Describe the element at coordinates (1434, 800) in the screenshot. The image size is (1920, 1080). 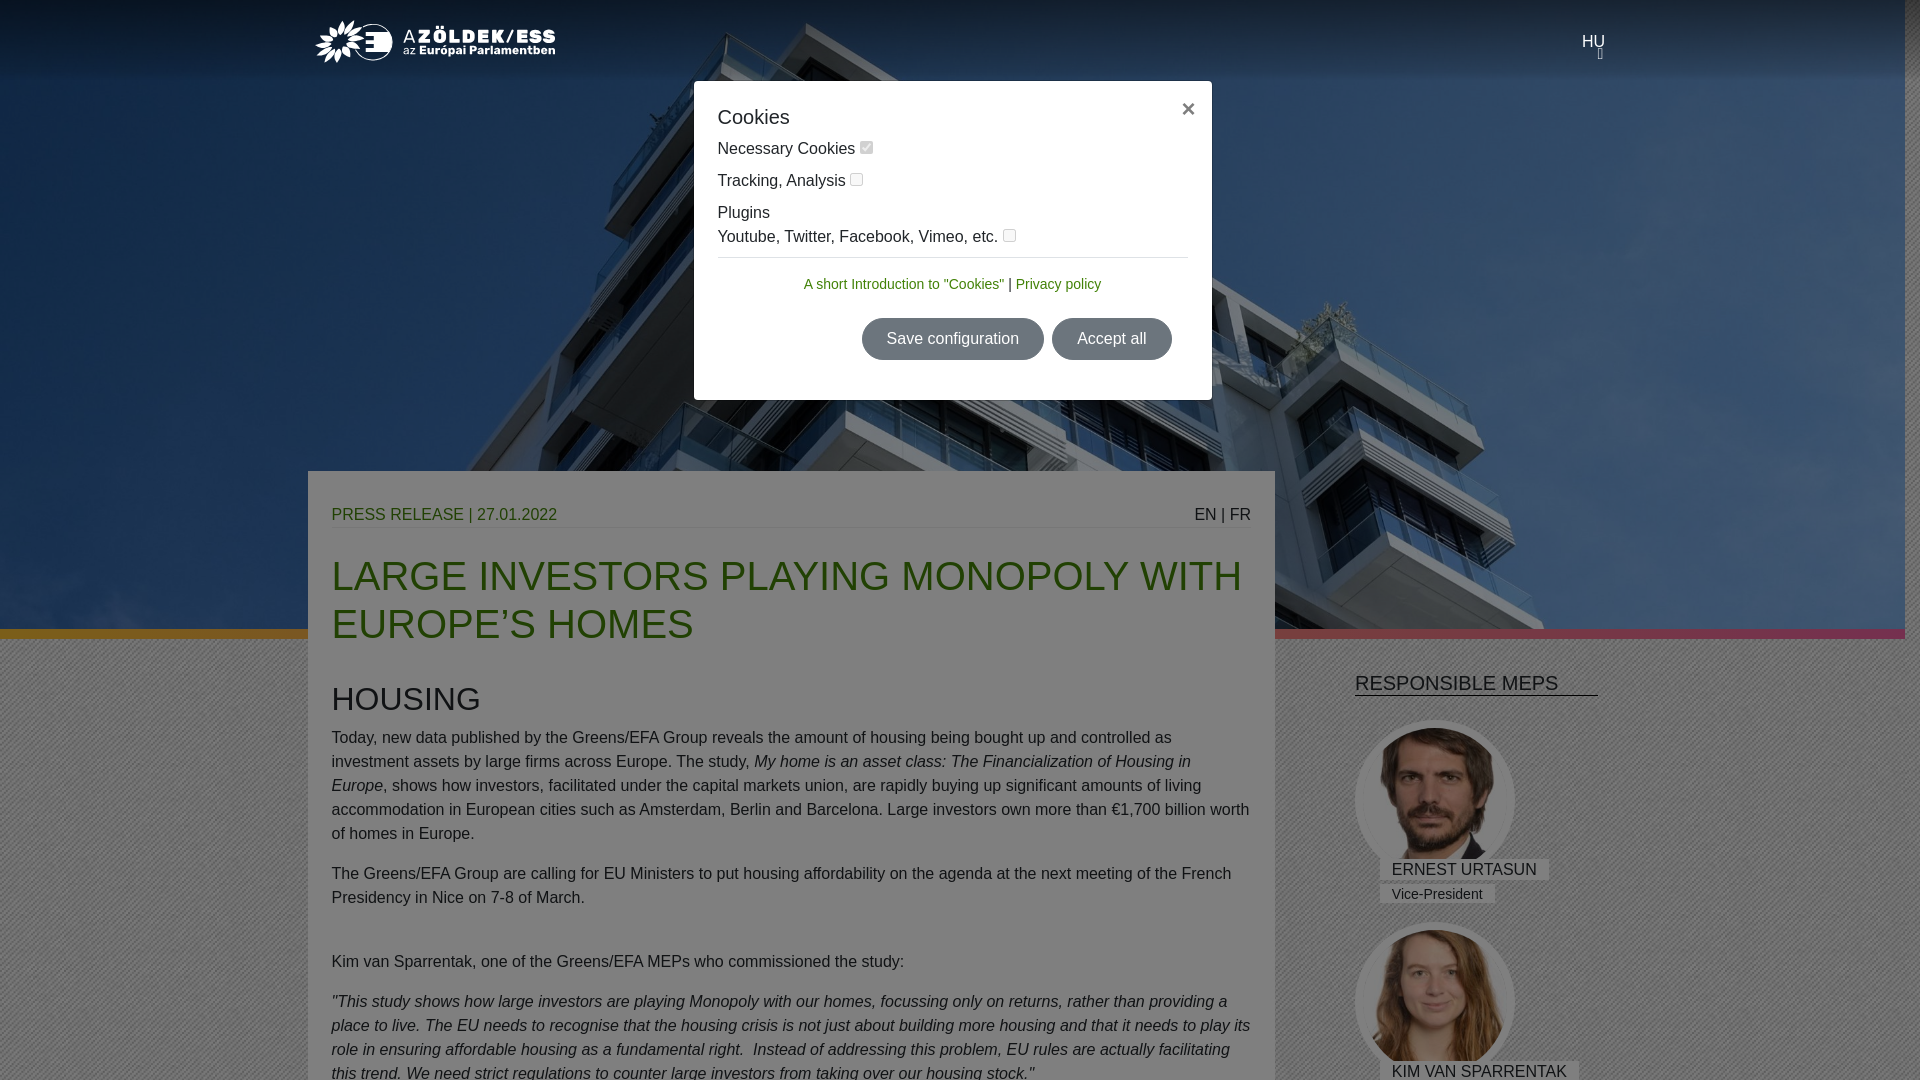
I see `Ernest Urtasun` at that location.